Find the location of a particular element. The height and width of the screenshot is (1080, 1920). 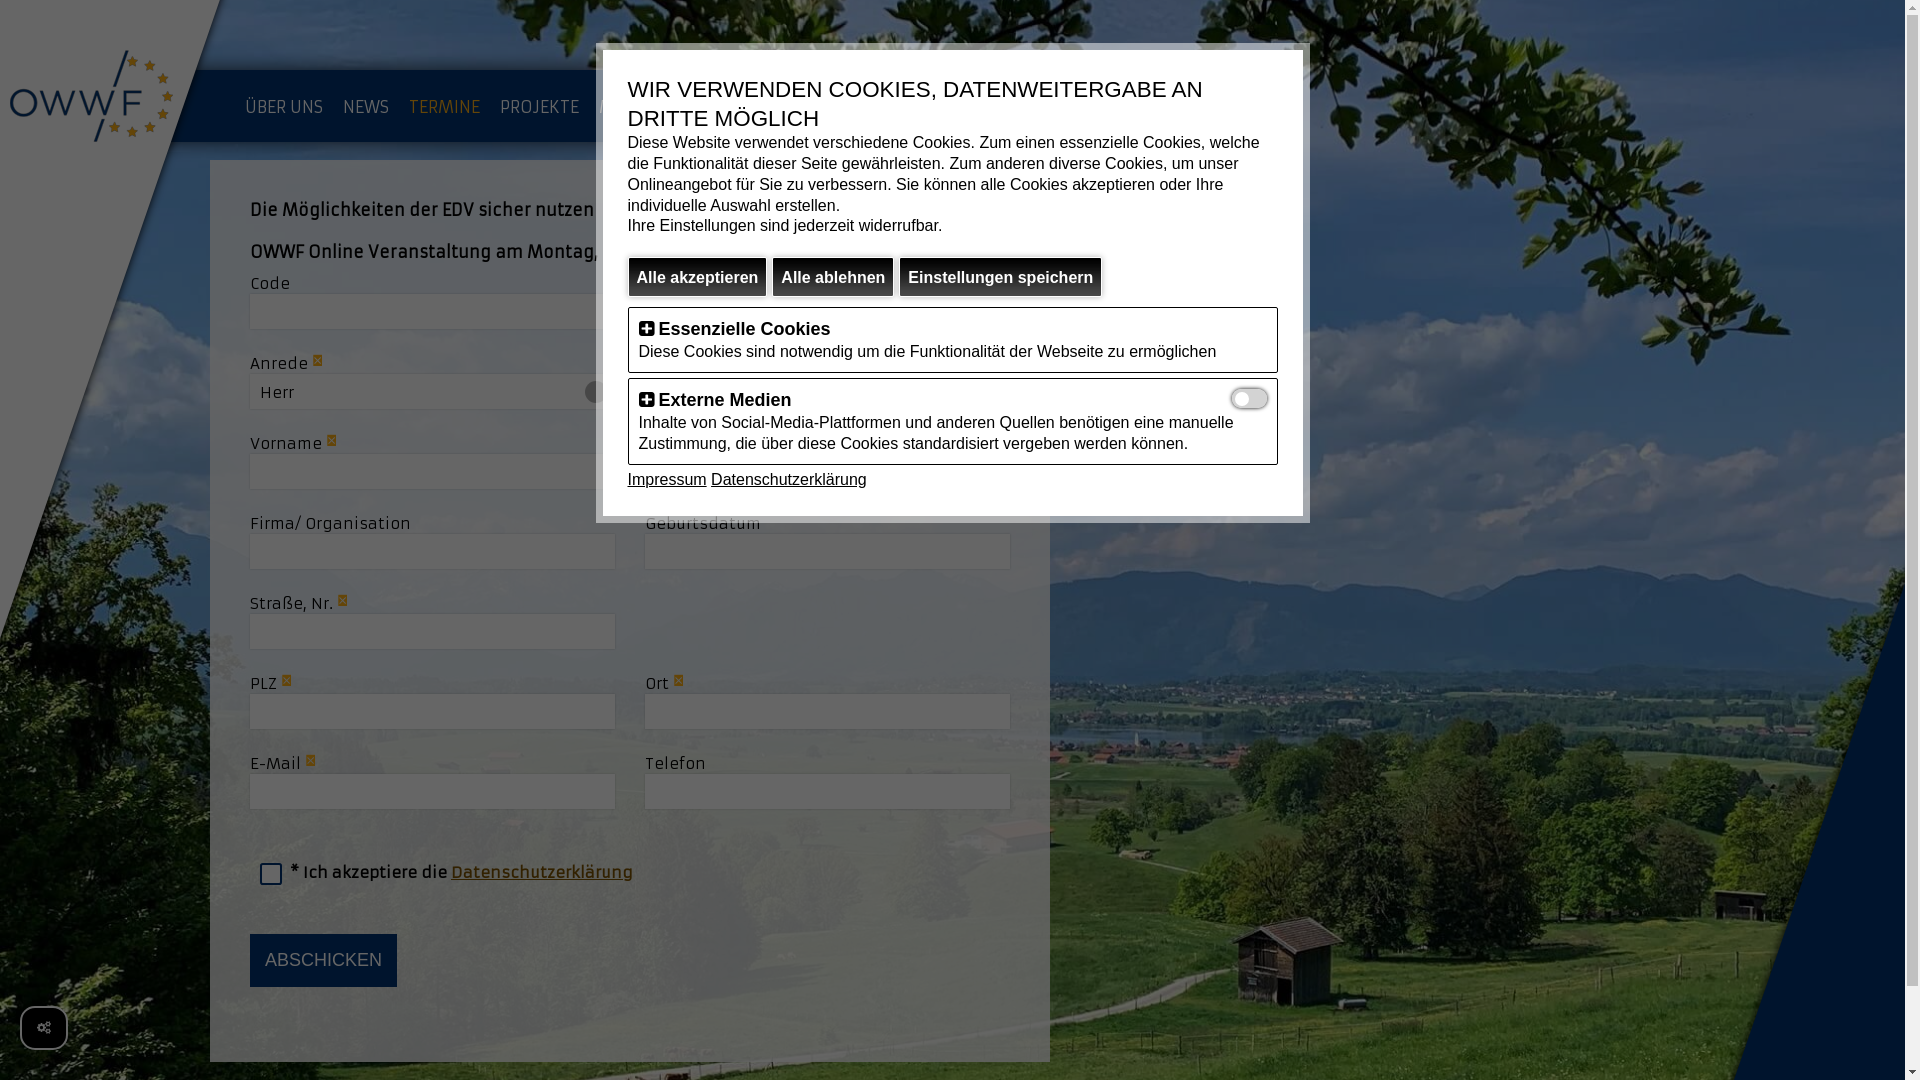

MEDIATHEK is located at coordinates (870, 107).